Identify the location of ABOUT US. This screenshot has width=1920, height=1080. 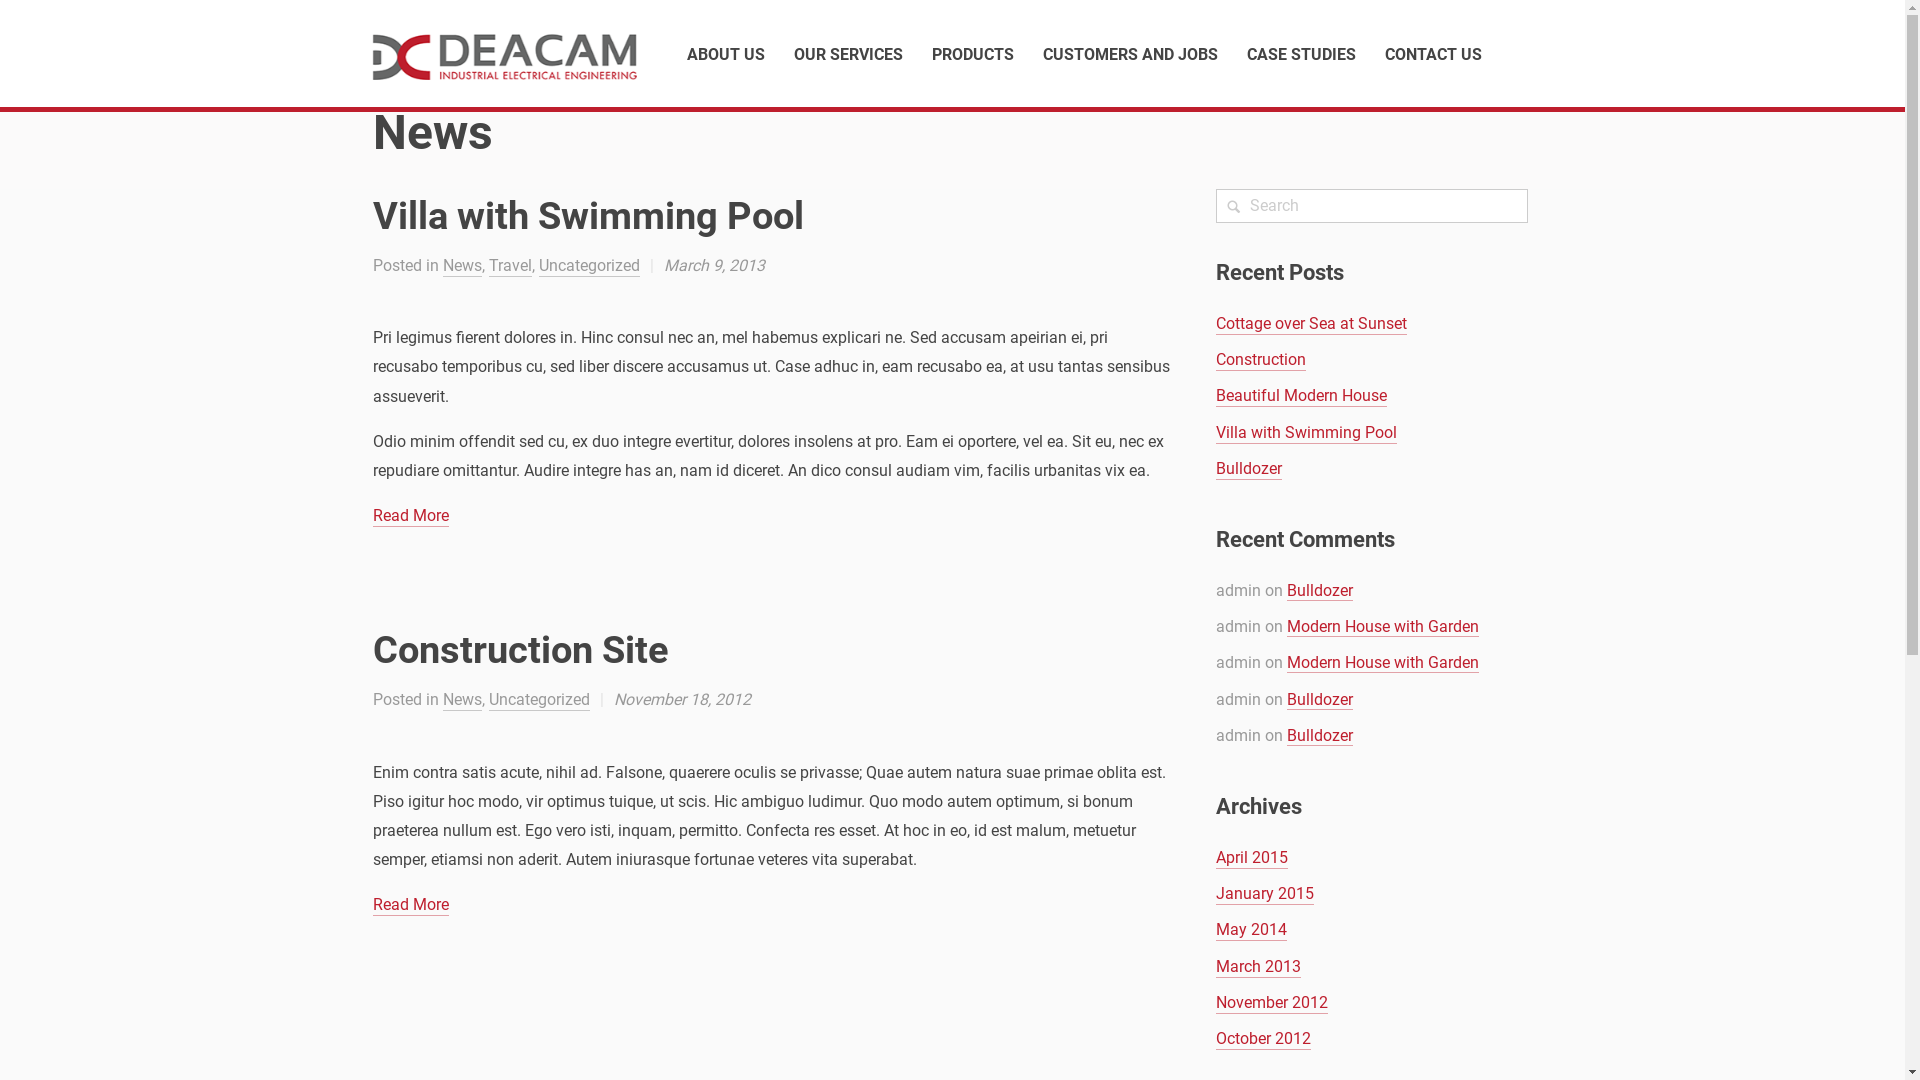
(725, 54).